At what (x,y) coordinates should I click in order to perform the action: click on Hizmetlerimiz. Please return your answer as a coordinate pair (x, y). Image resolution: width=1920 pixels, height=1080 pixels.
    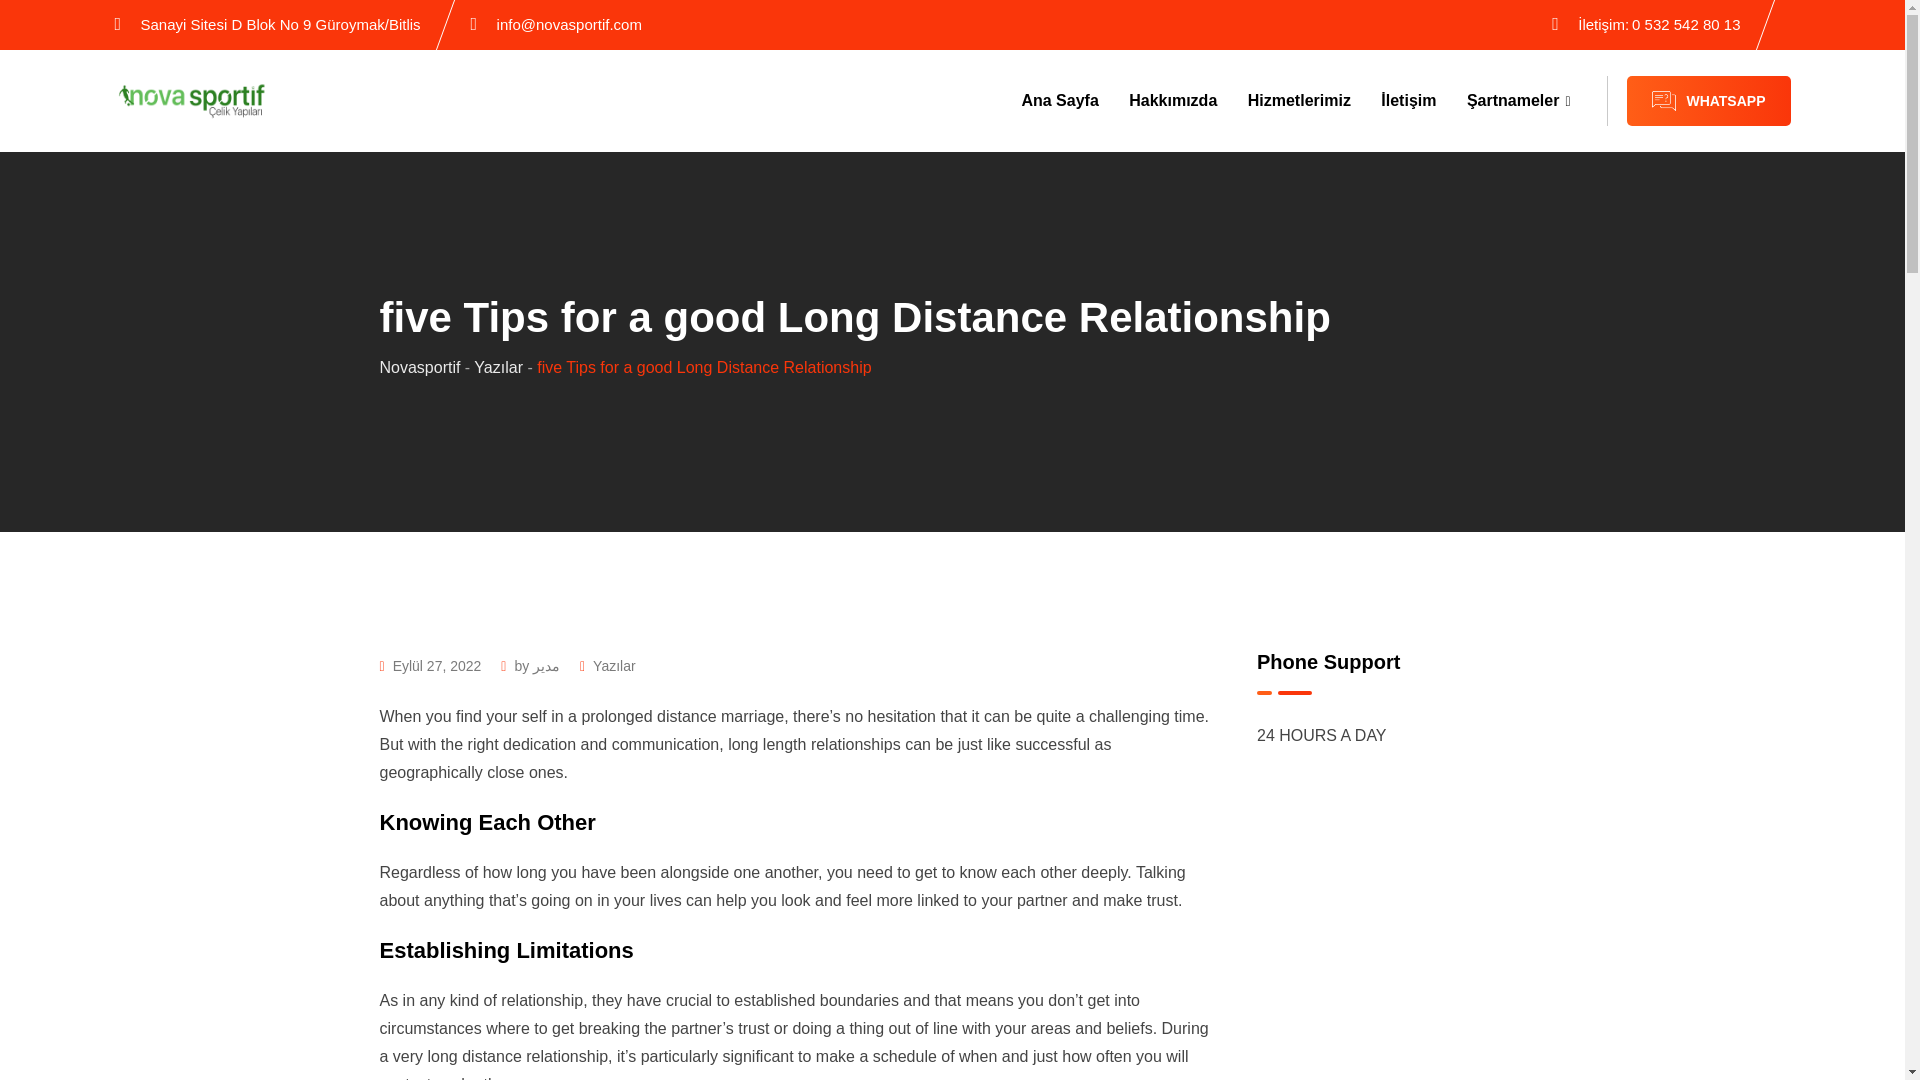
    Looking at the image, I should click on (1298, 100).